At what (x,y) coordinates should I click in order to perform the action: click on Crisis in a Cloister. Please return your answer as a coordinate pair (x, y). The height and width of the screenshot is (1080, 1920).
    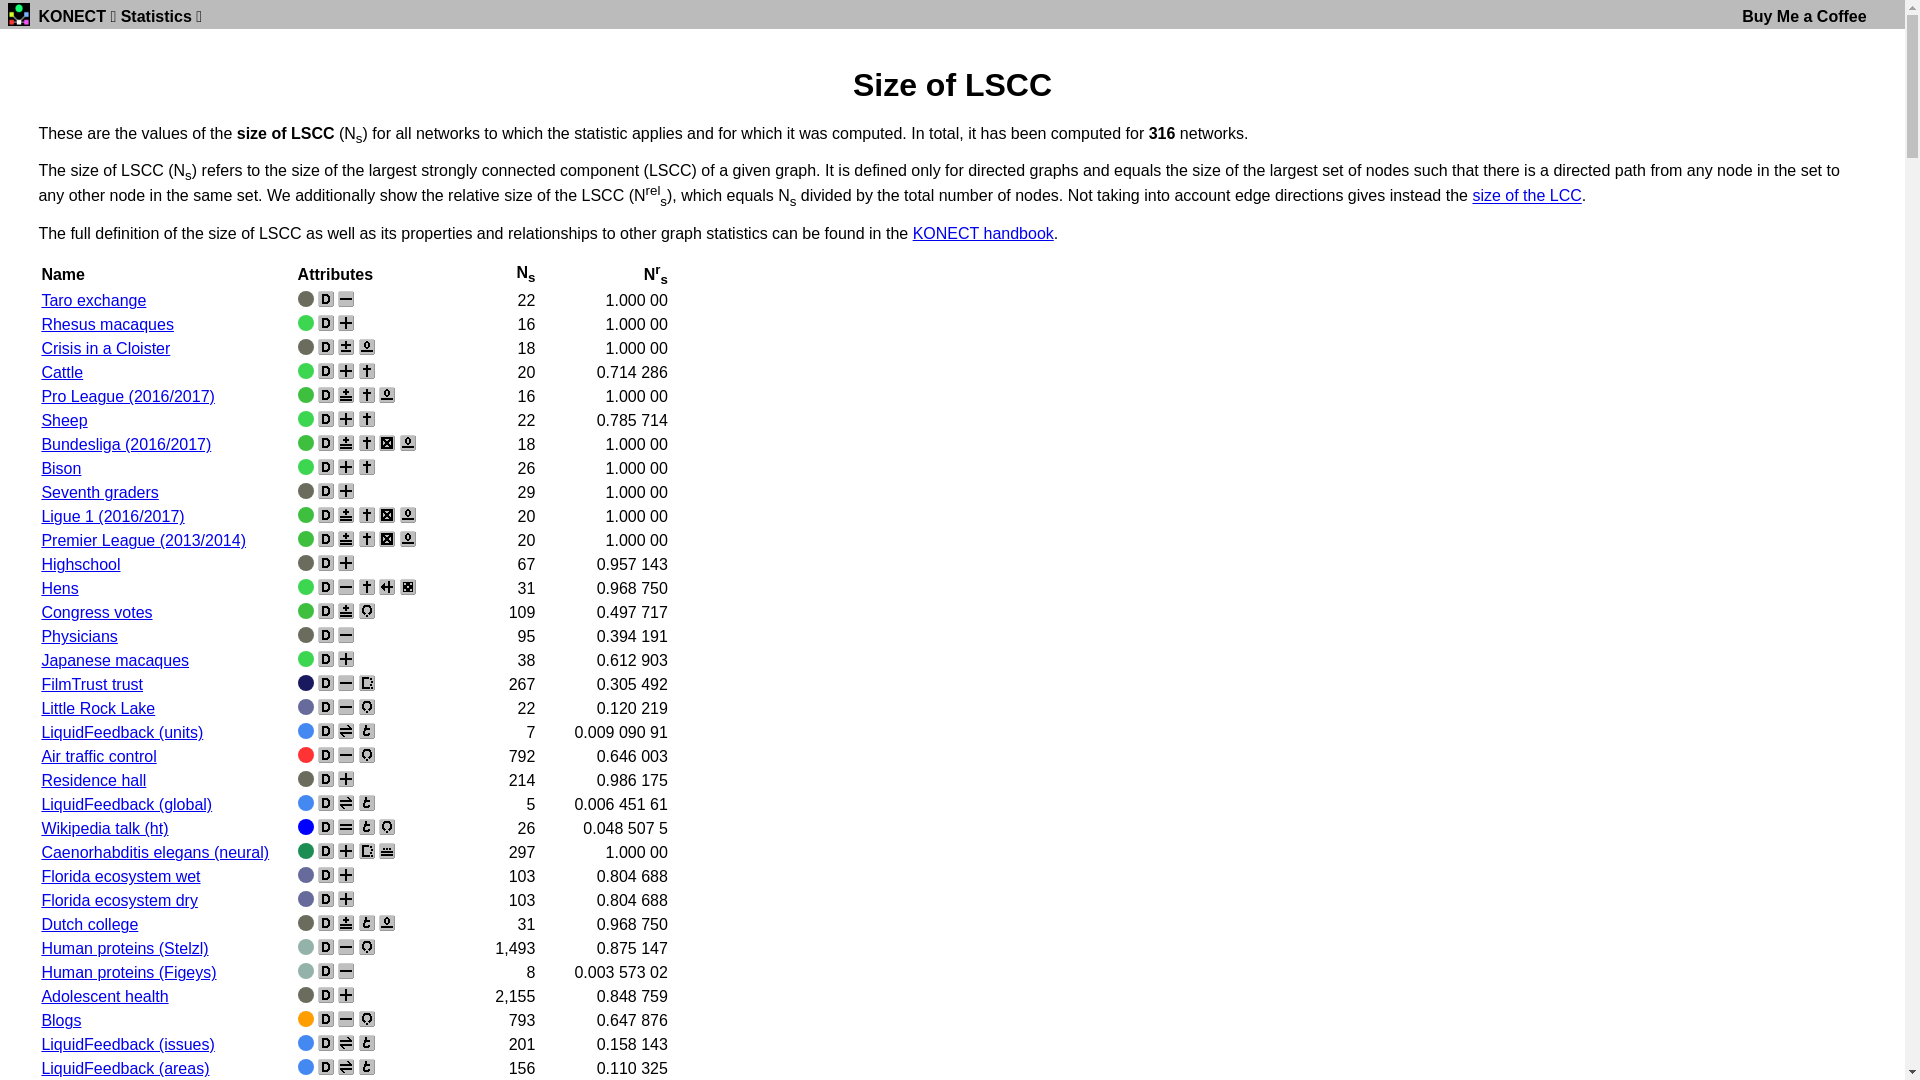
    Looking at the image, I should click on (106, 348).